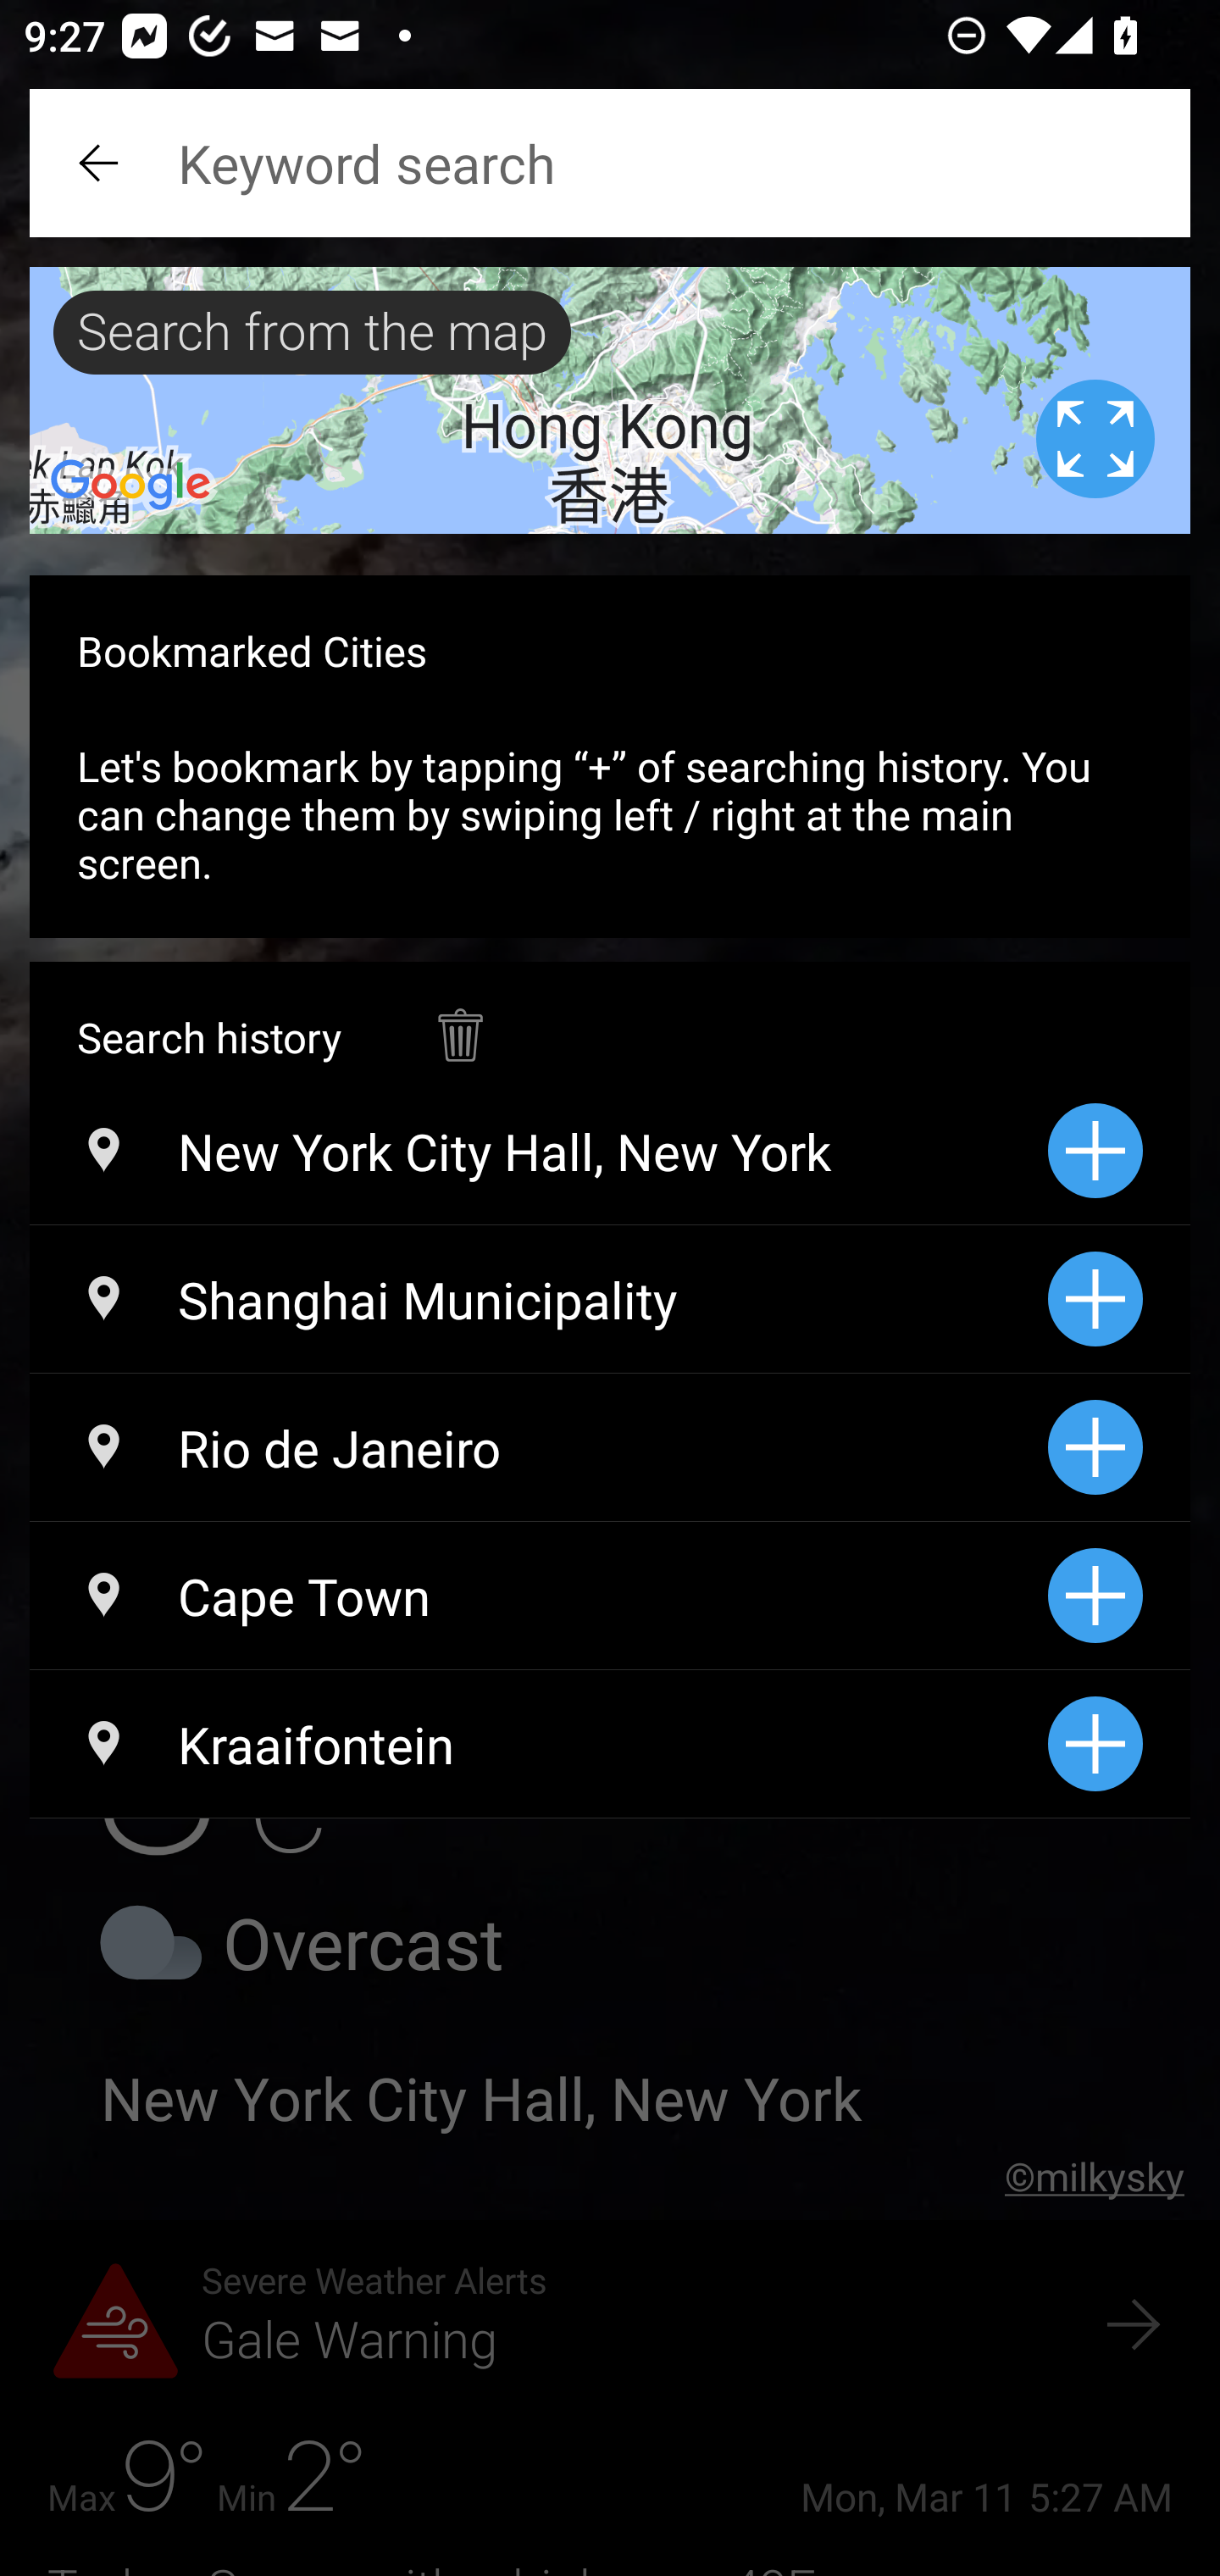  Describe the element at coordinates (538, 1300) in the screenshot. I see ` Shanghai Municipality` at that location.